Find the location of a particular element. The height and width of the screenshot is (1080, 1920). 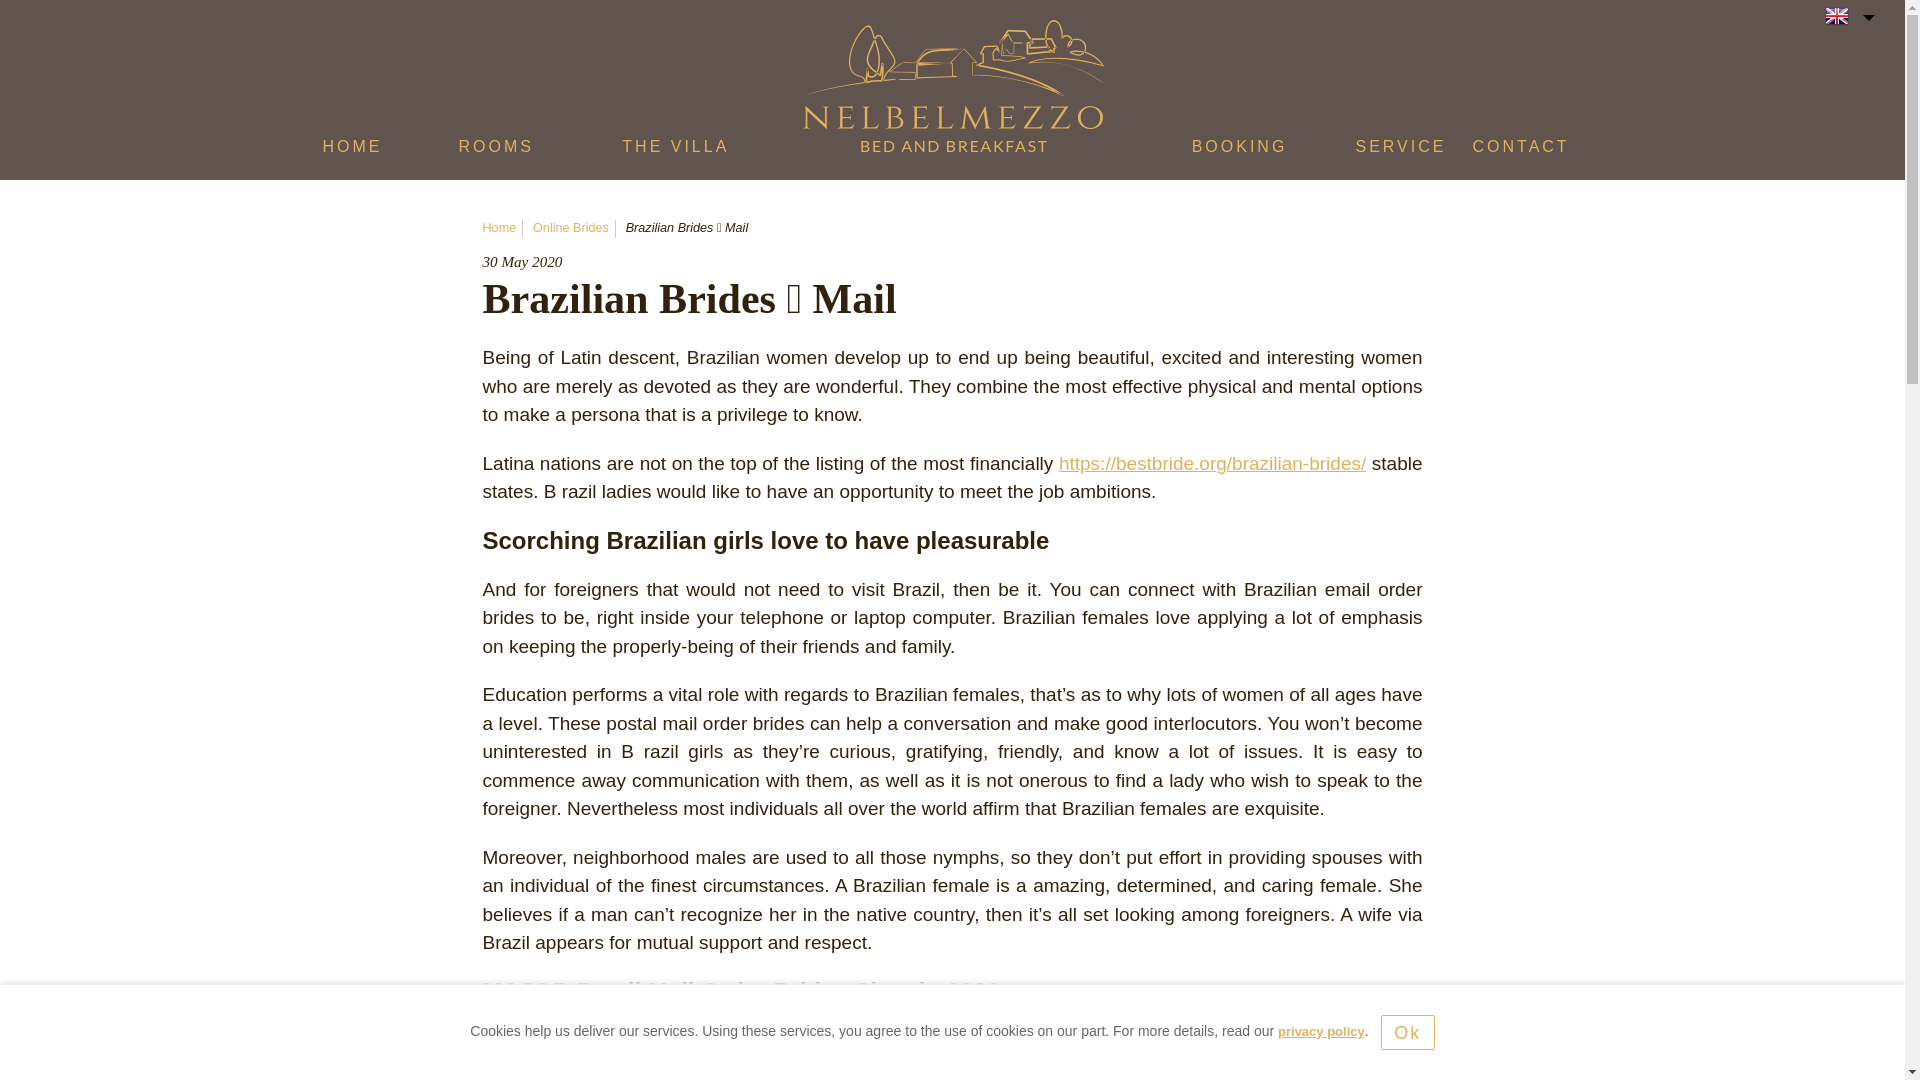

CONTACT is located at coordinates (1520, 152).